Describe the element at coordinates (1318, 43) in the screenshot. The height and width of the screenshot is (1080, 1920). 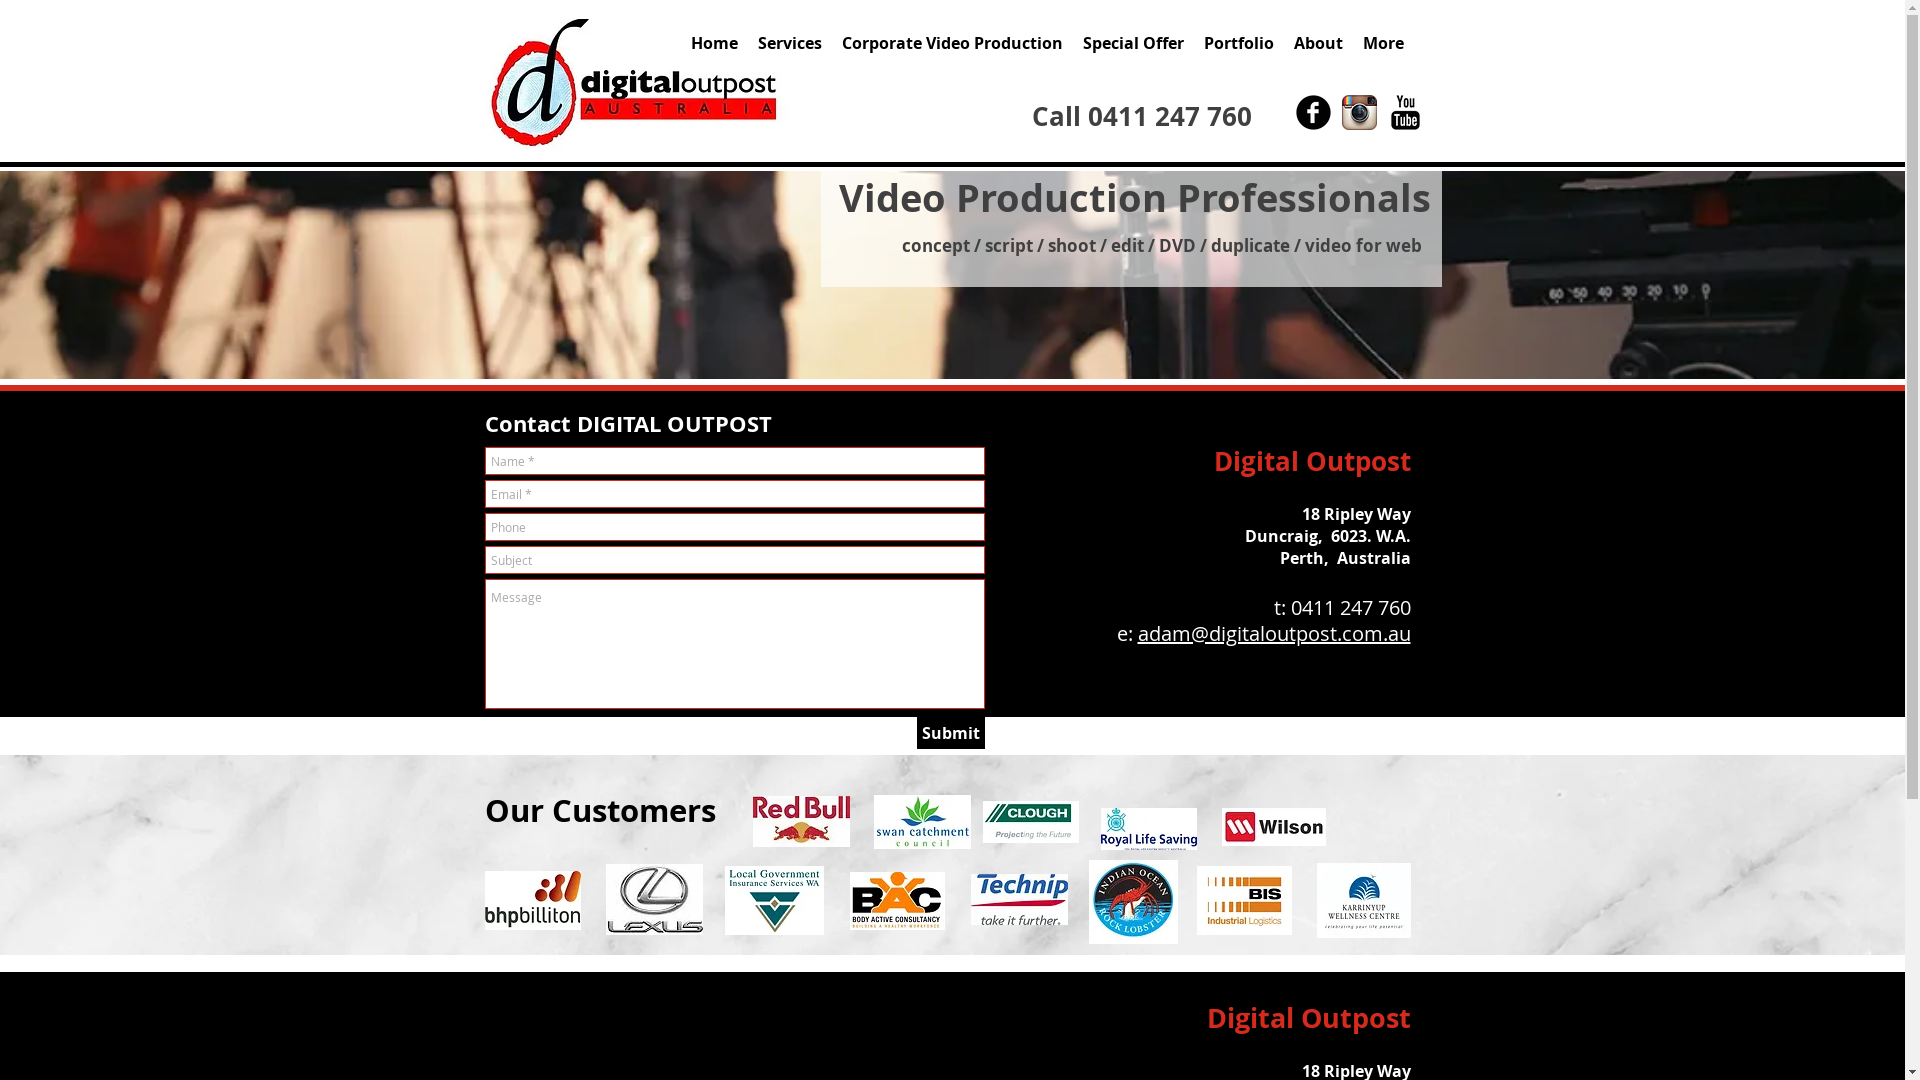
I see `About` at that location.